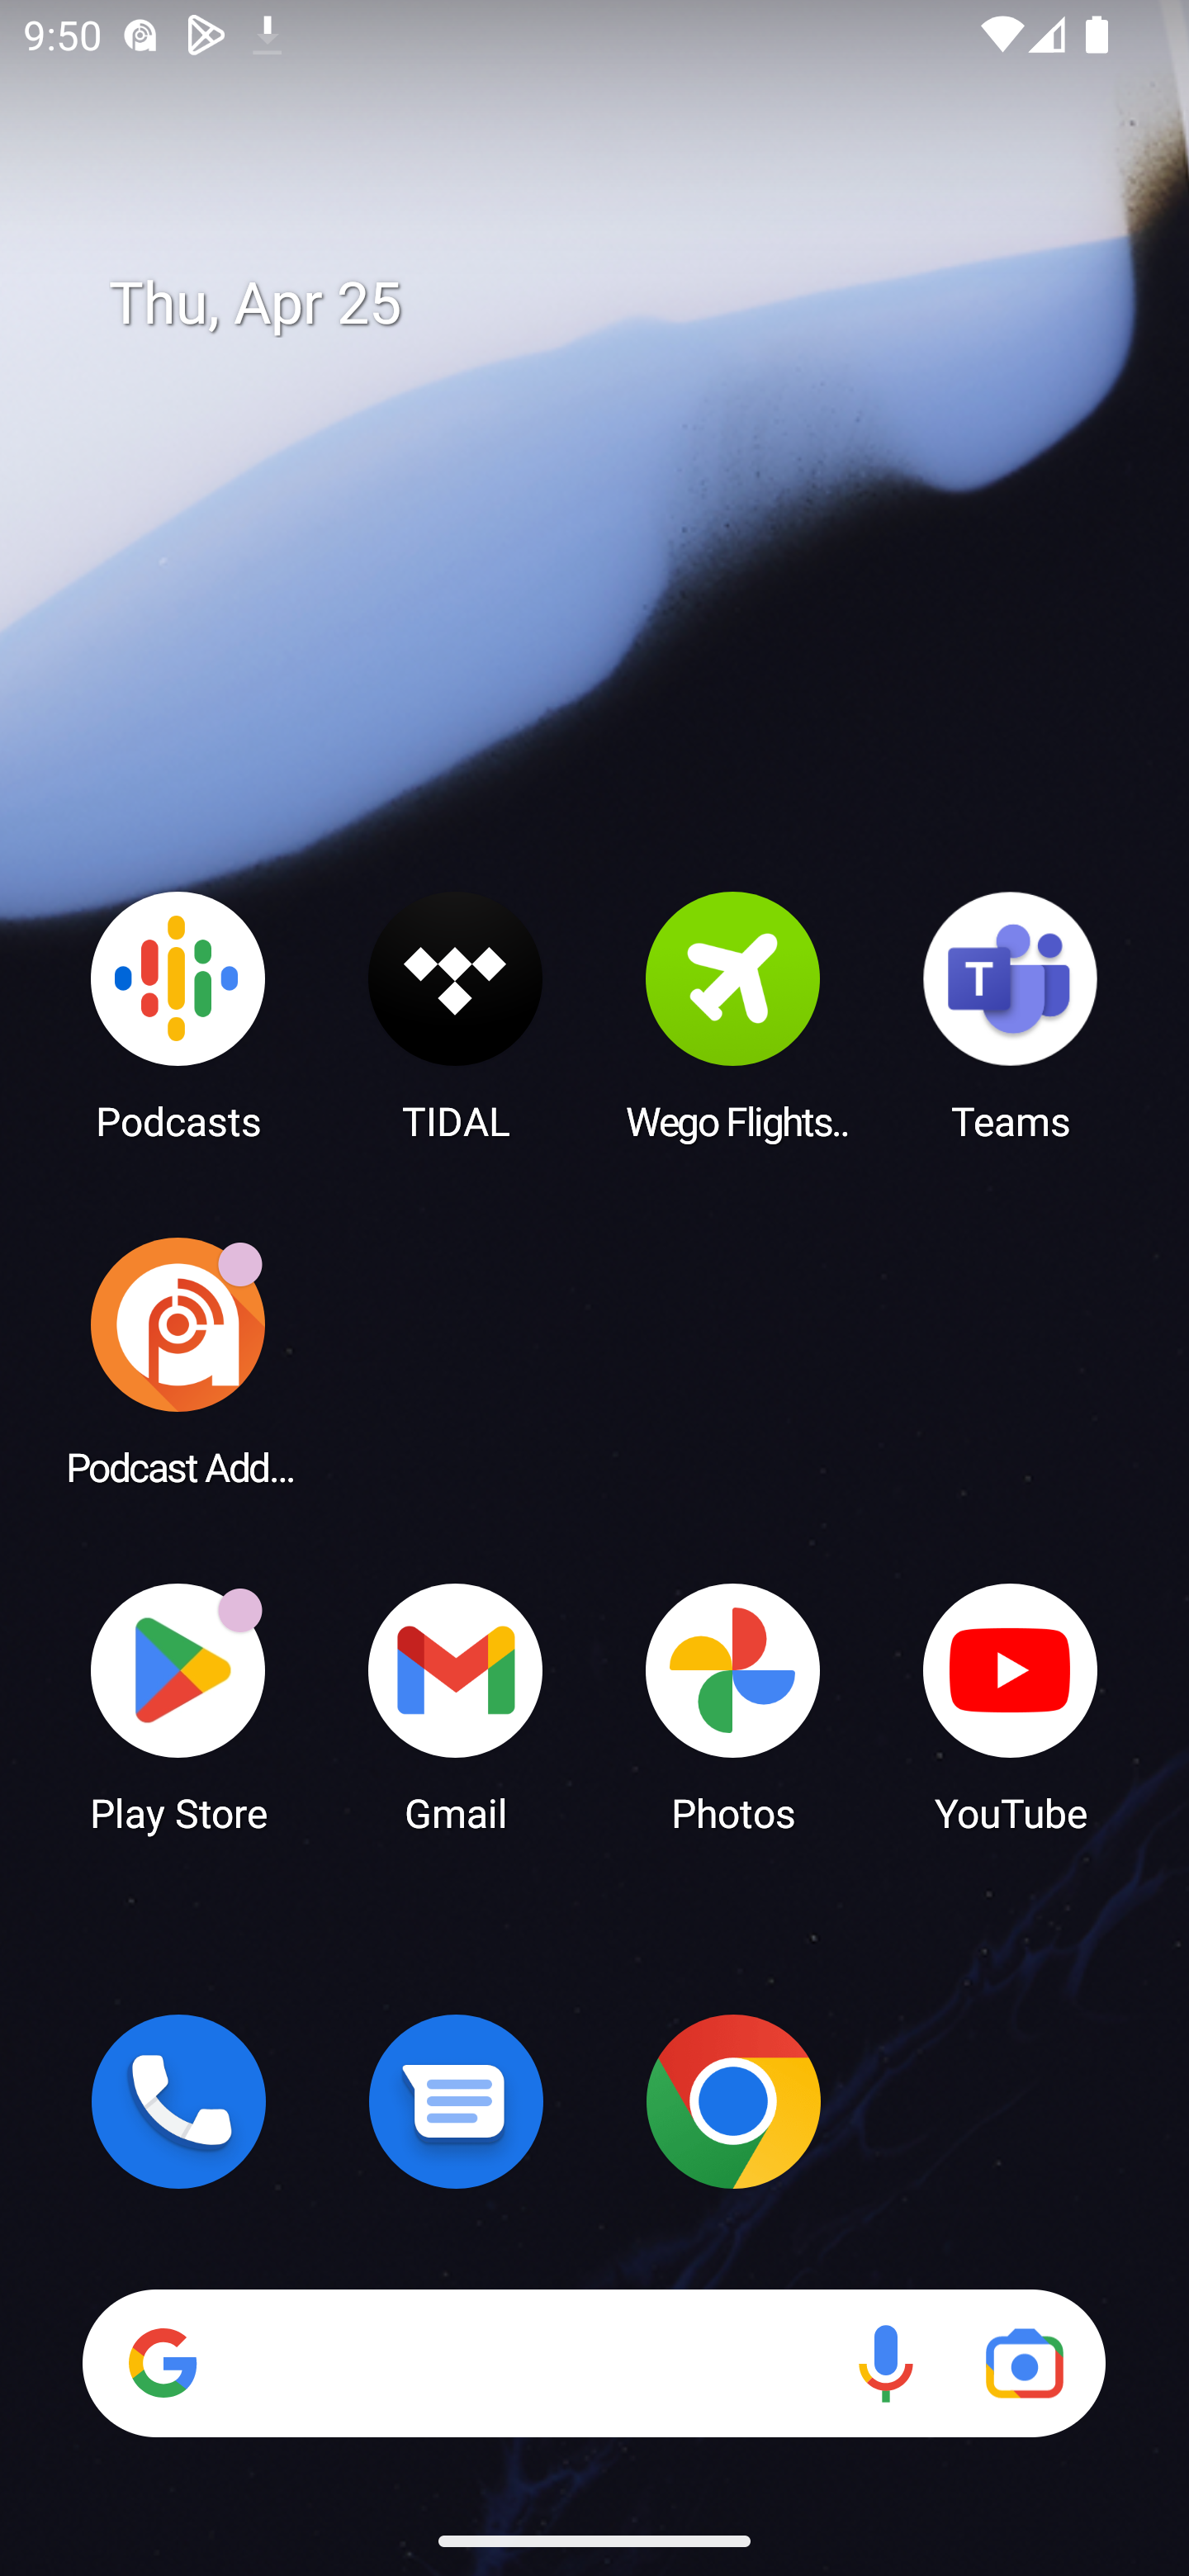  What do you see at coordinates (456, 1015) in the screenshot?
I see `TIDAL` at bounding box center [456, 1015].